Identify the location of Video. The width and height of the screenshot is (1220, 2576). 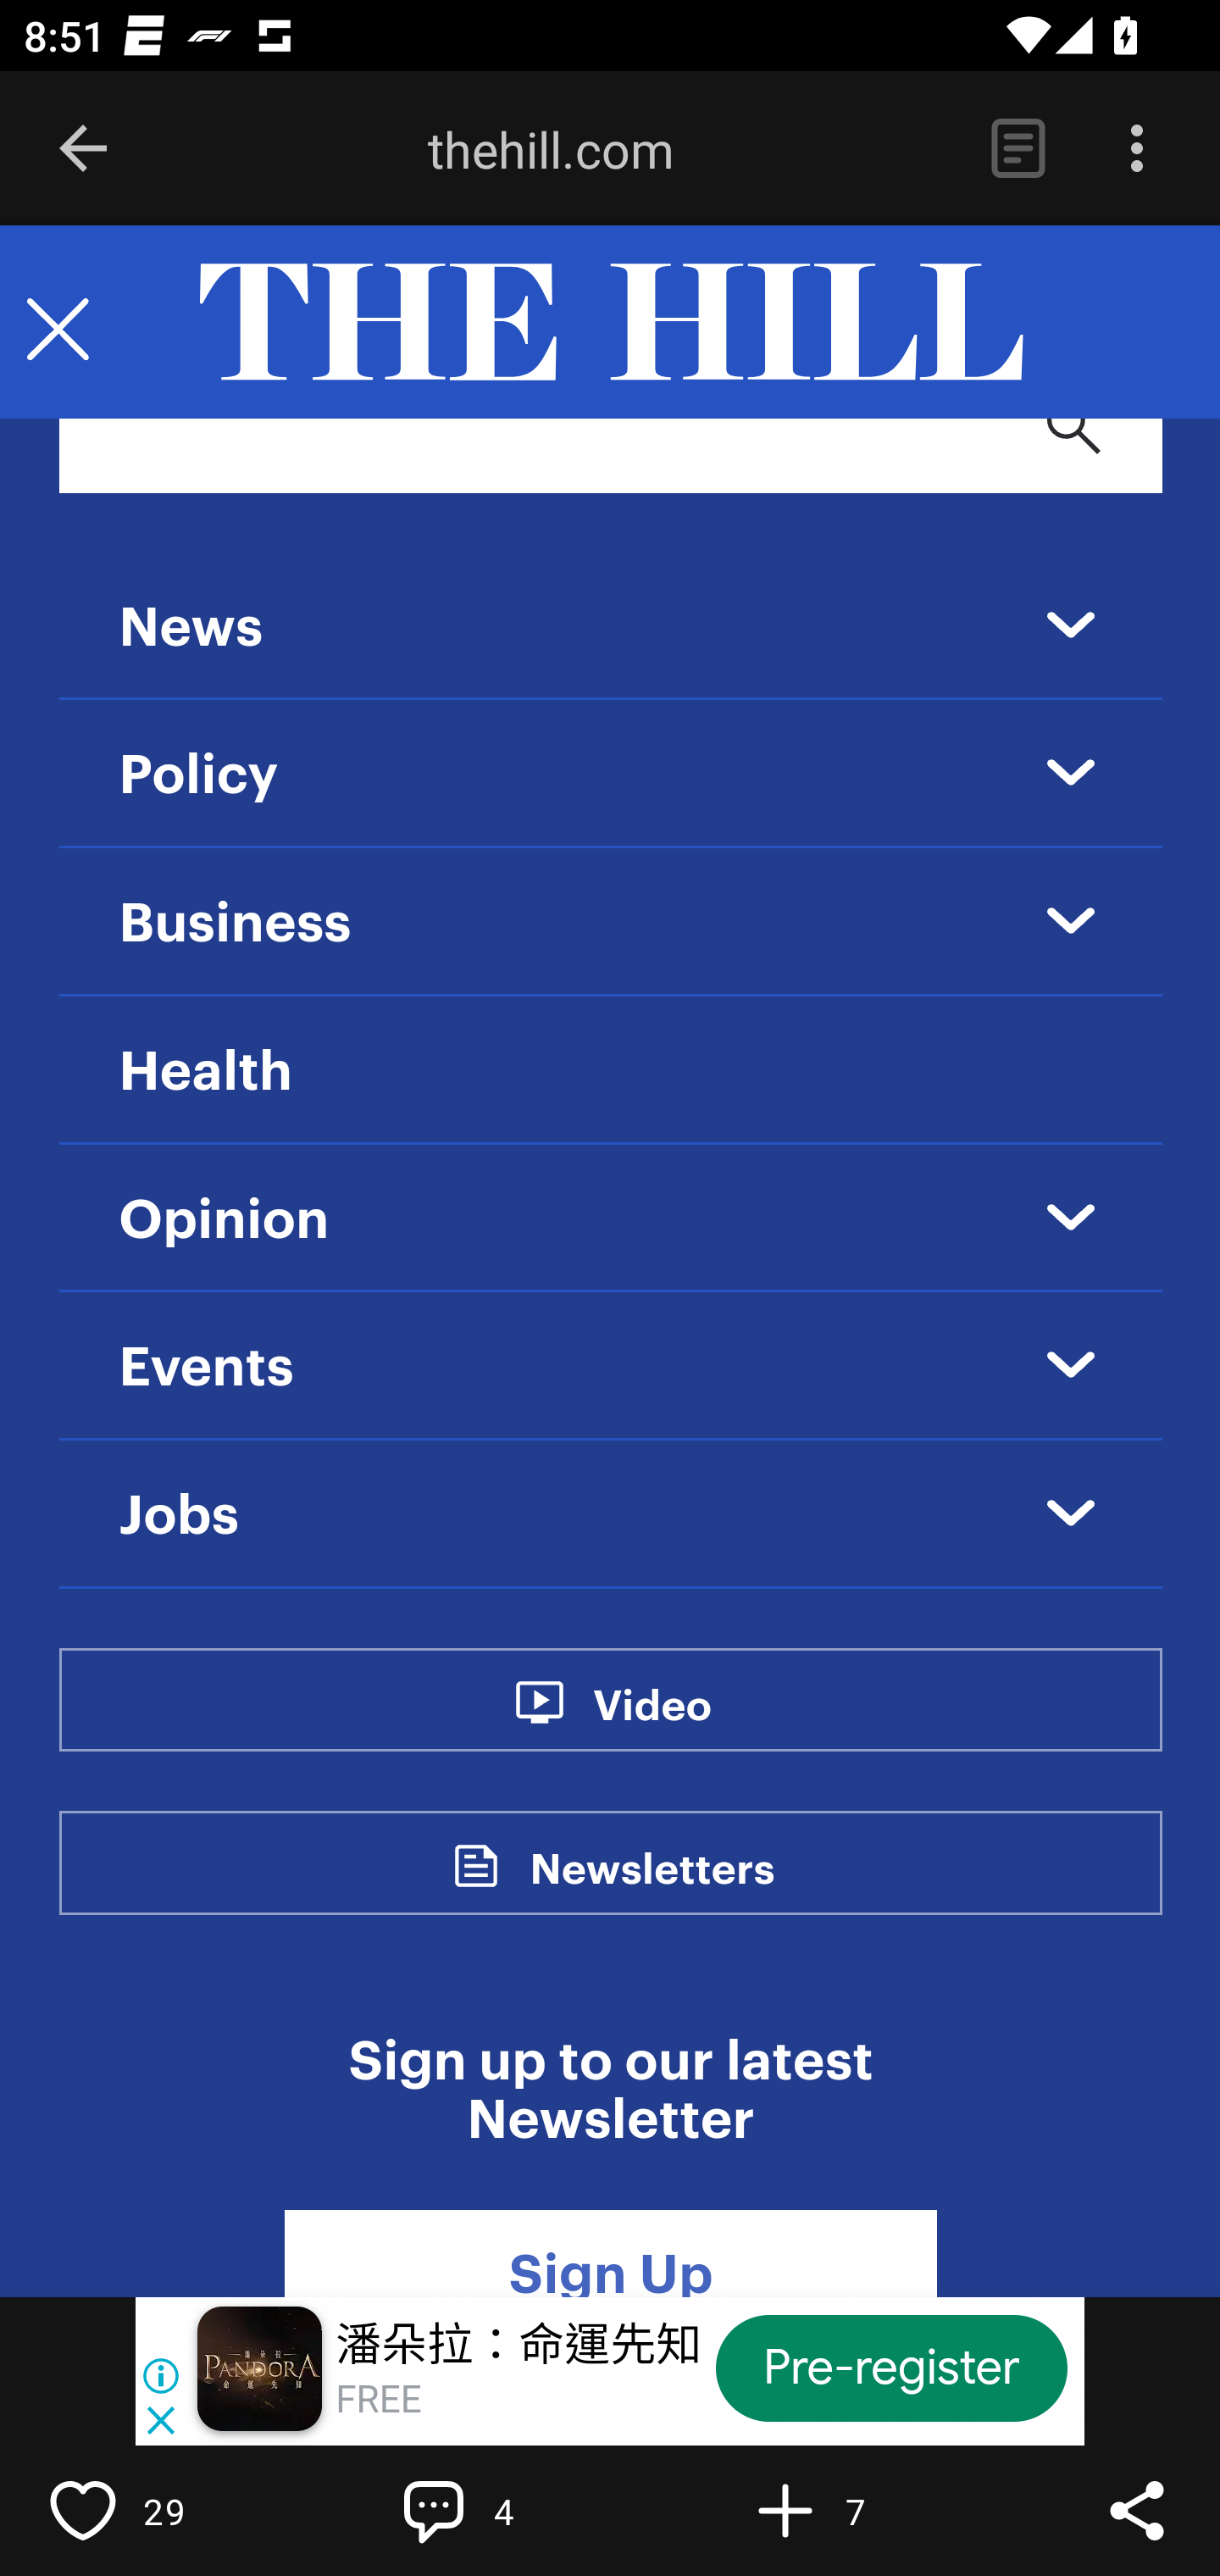
(651, 1722).